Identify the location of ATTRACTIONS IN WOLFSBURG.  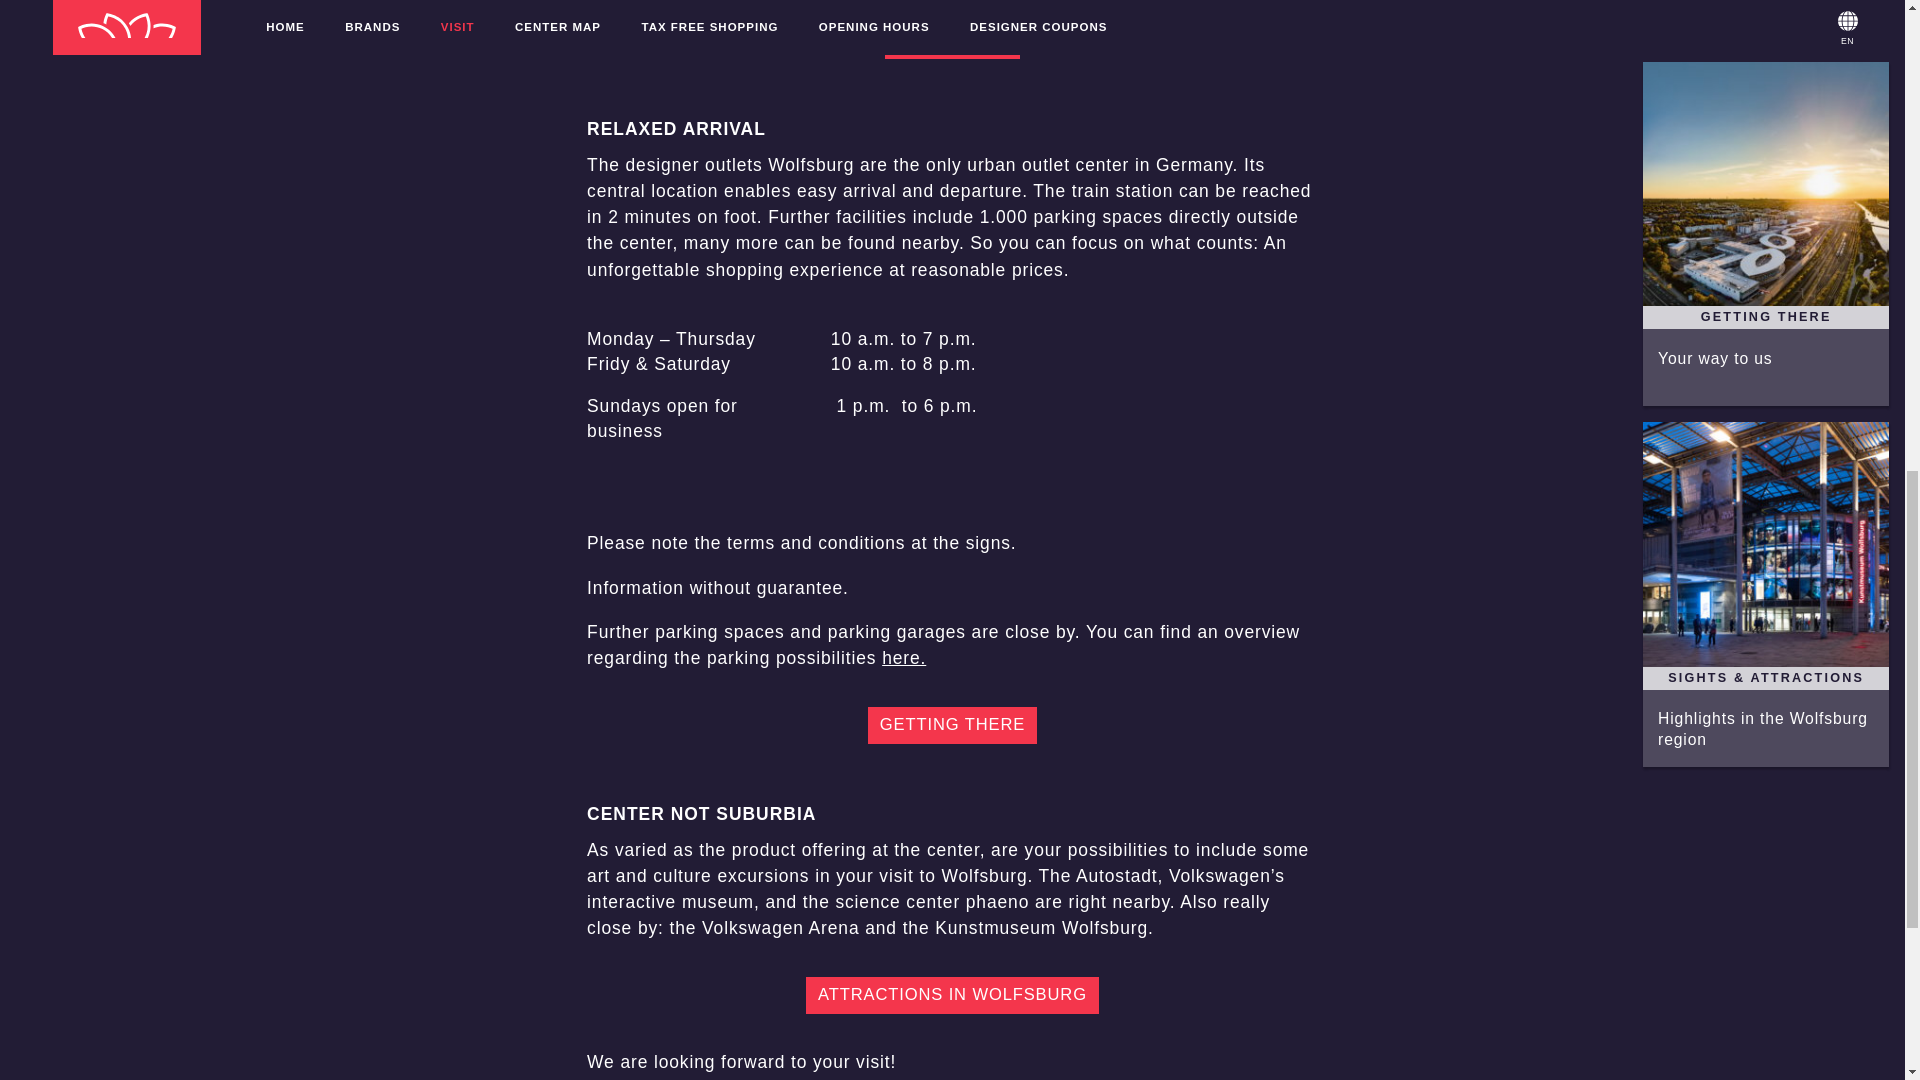
(952, 995).